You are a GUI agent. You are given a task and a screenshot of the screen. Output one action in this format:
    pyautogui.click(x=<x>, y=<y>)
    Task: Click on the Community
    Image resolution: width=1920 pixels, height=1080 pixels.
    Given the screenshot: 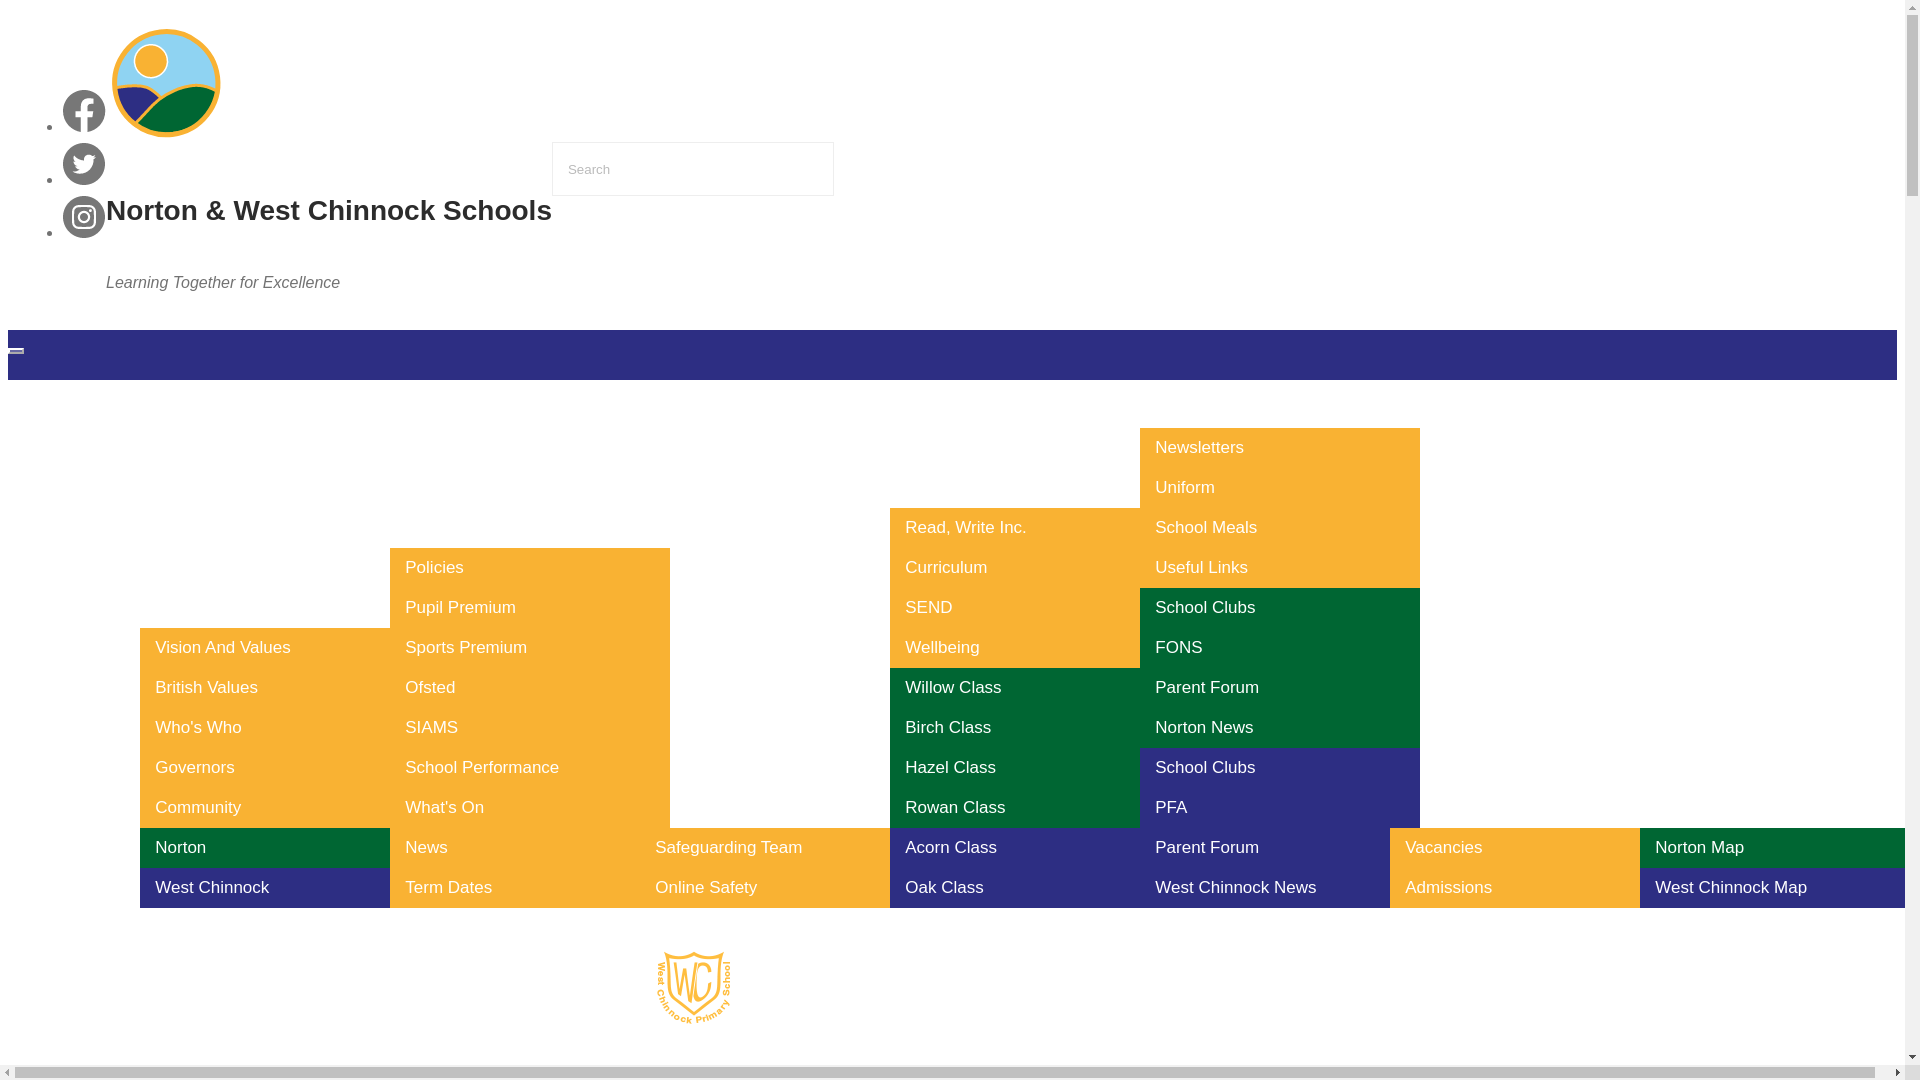 What is the action you would take?
    pyautogui.click(x=280, y=808)
    